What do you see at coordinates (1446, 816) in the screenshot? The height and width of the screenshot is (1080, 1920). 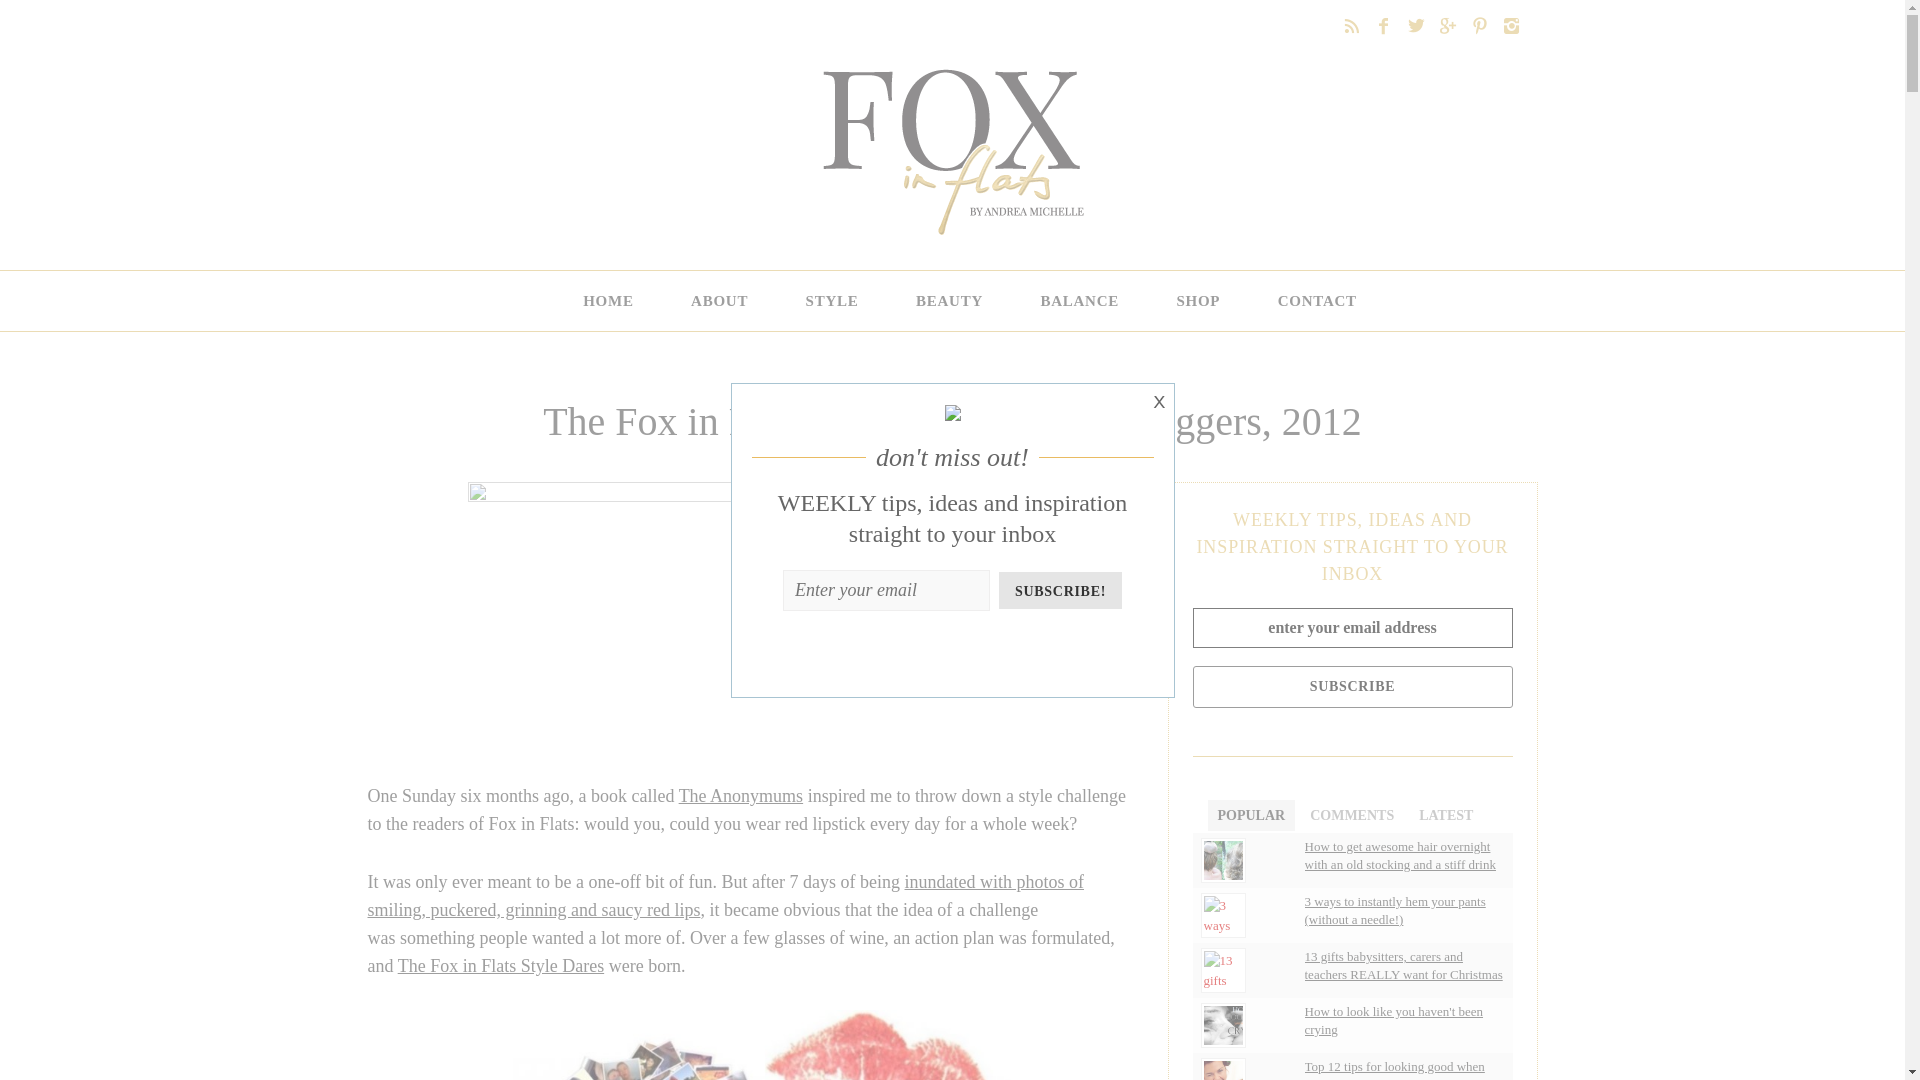 I see `LATEST` at bounding box center [1446, 816].